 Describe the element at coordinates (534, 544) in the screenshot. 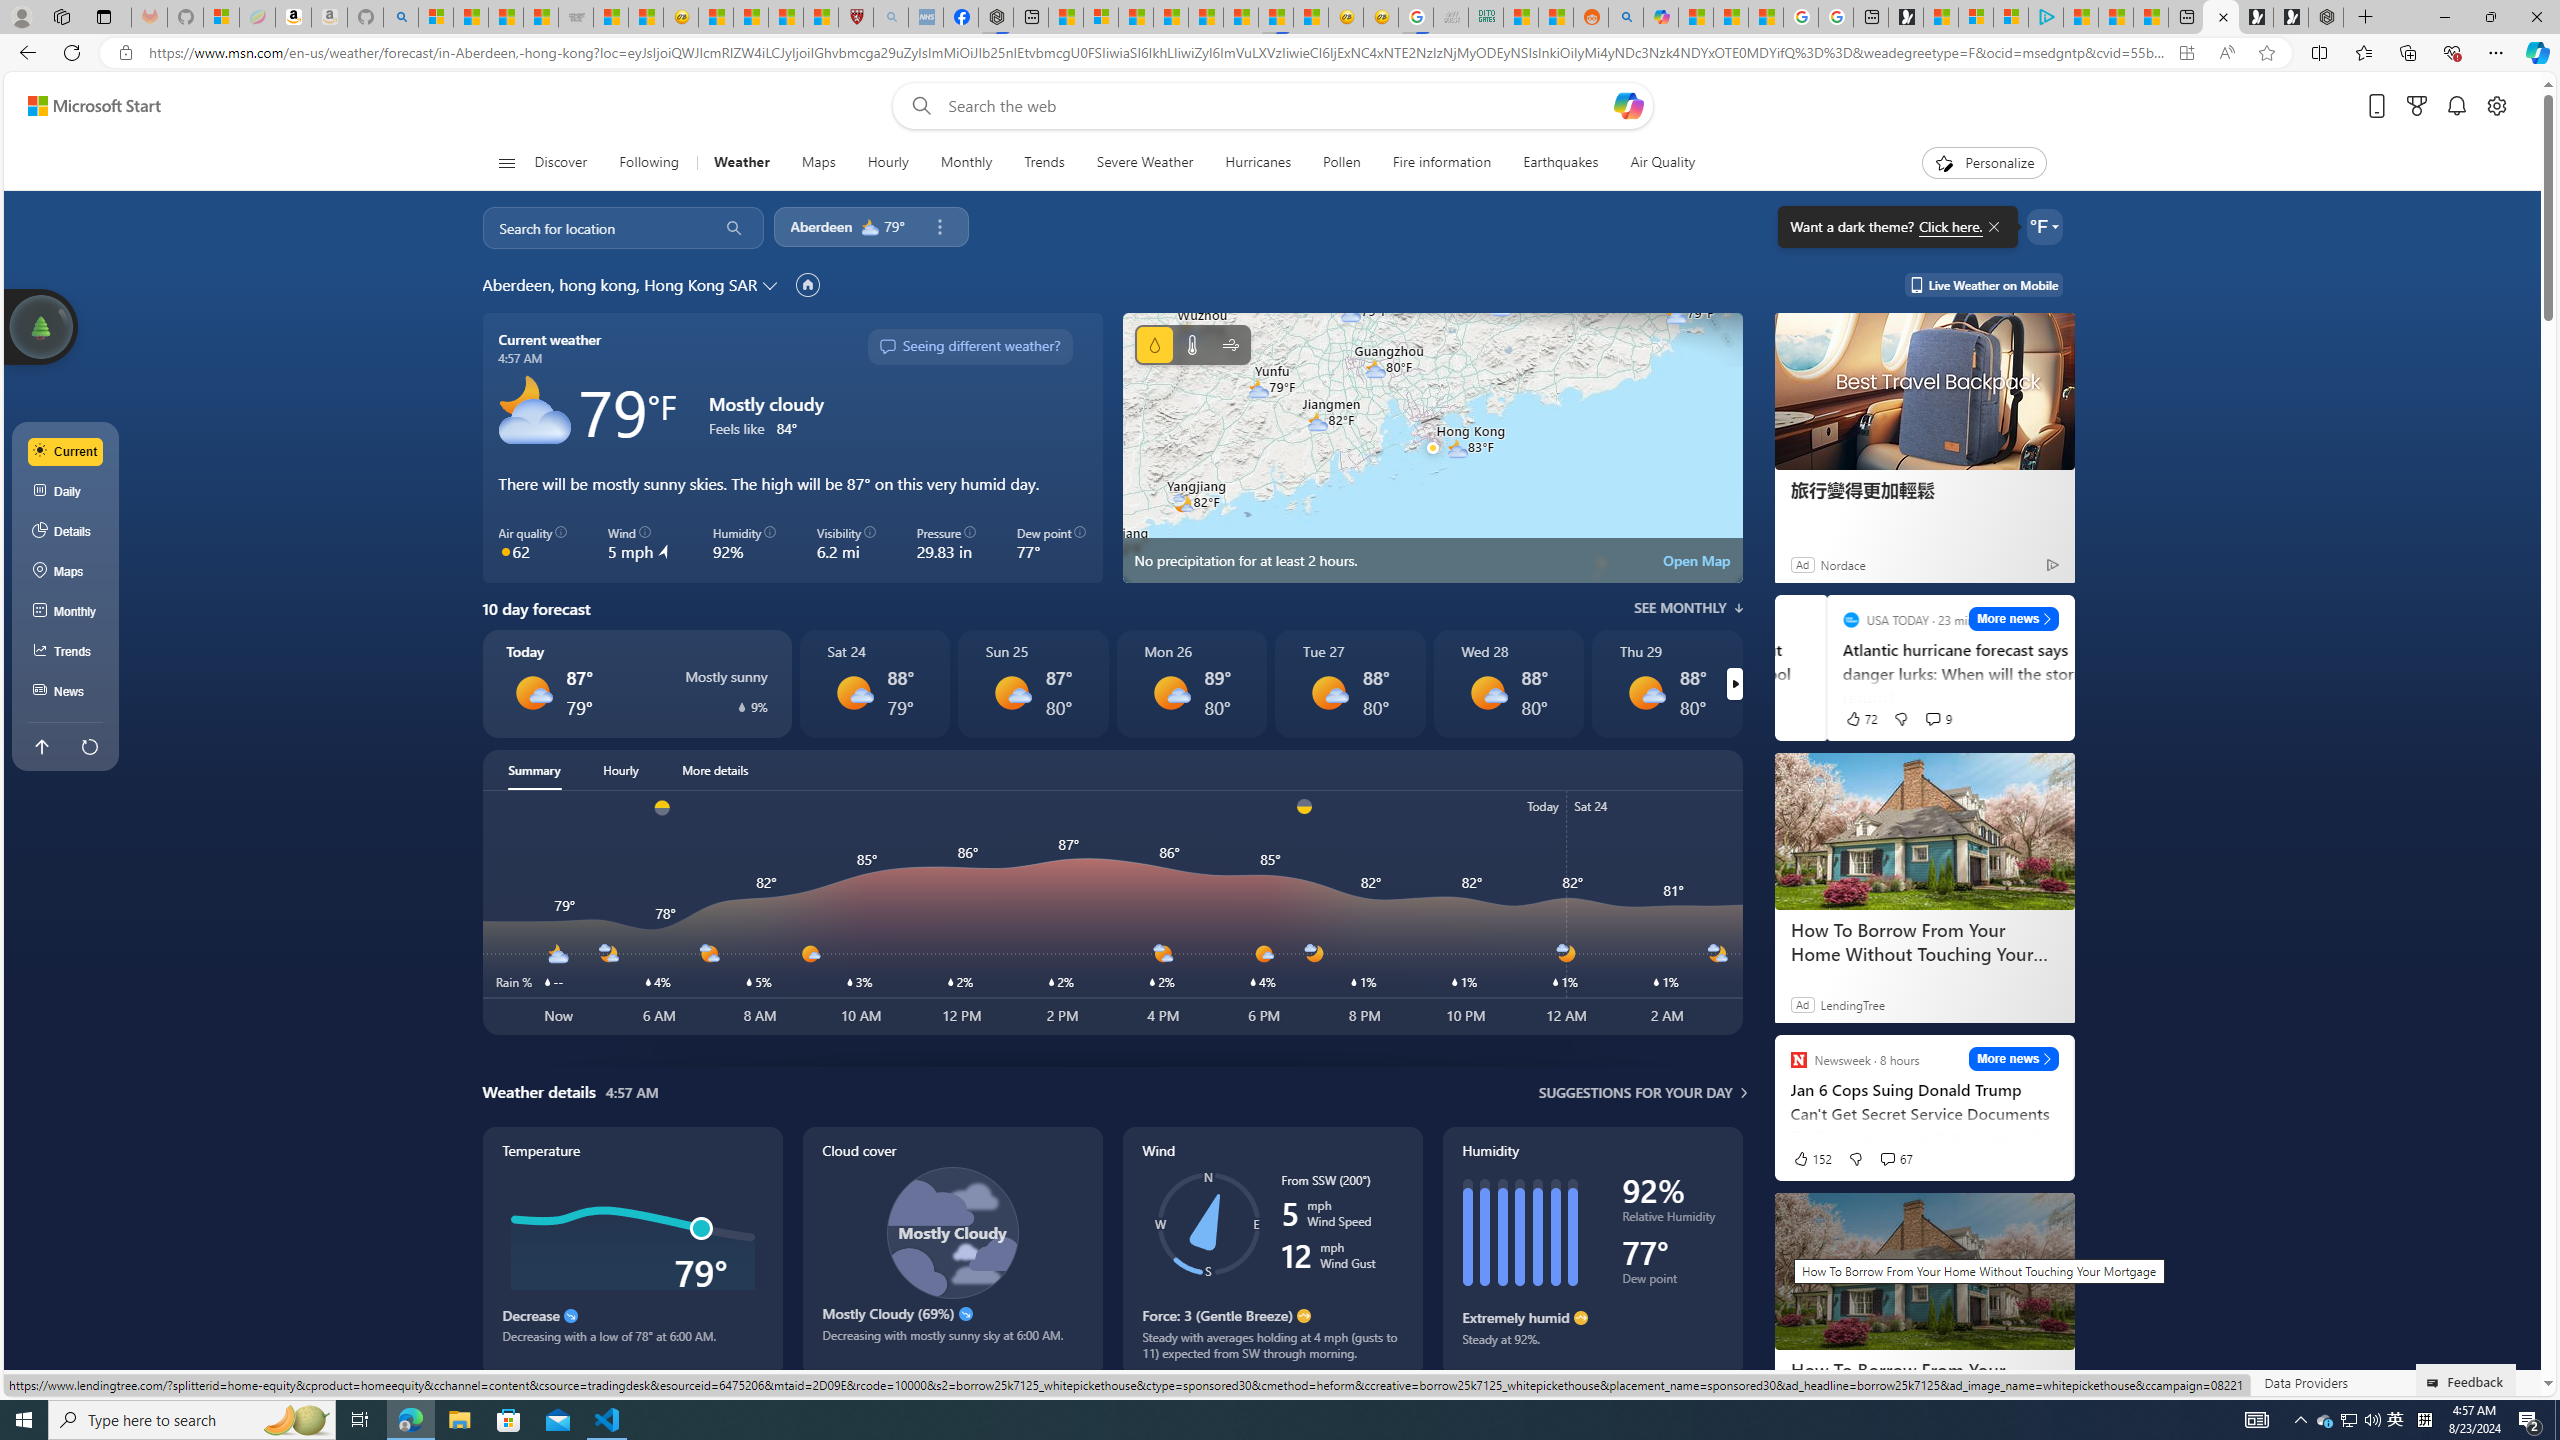

I see `Air quality 62` at that location.